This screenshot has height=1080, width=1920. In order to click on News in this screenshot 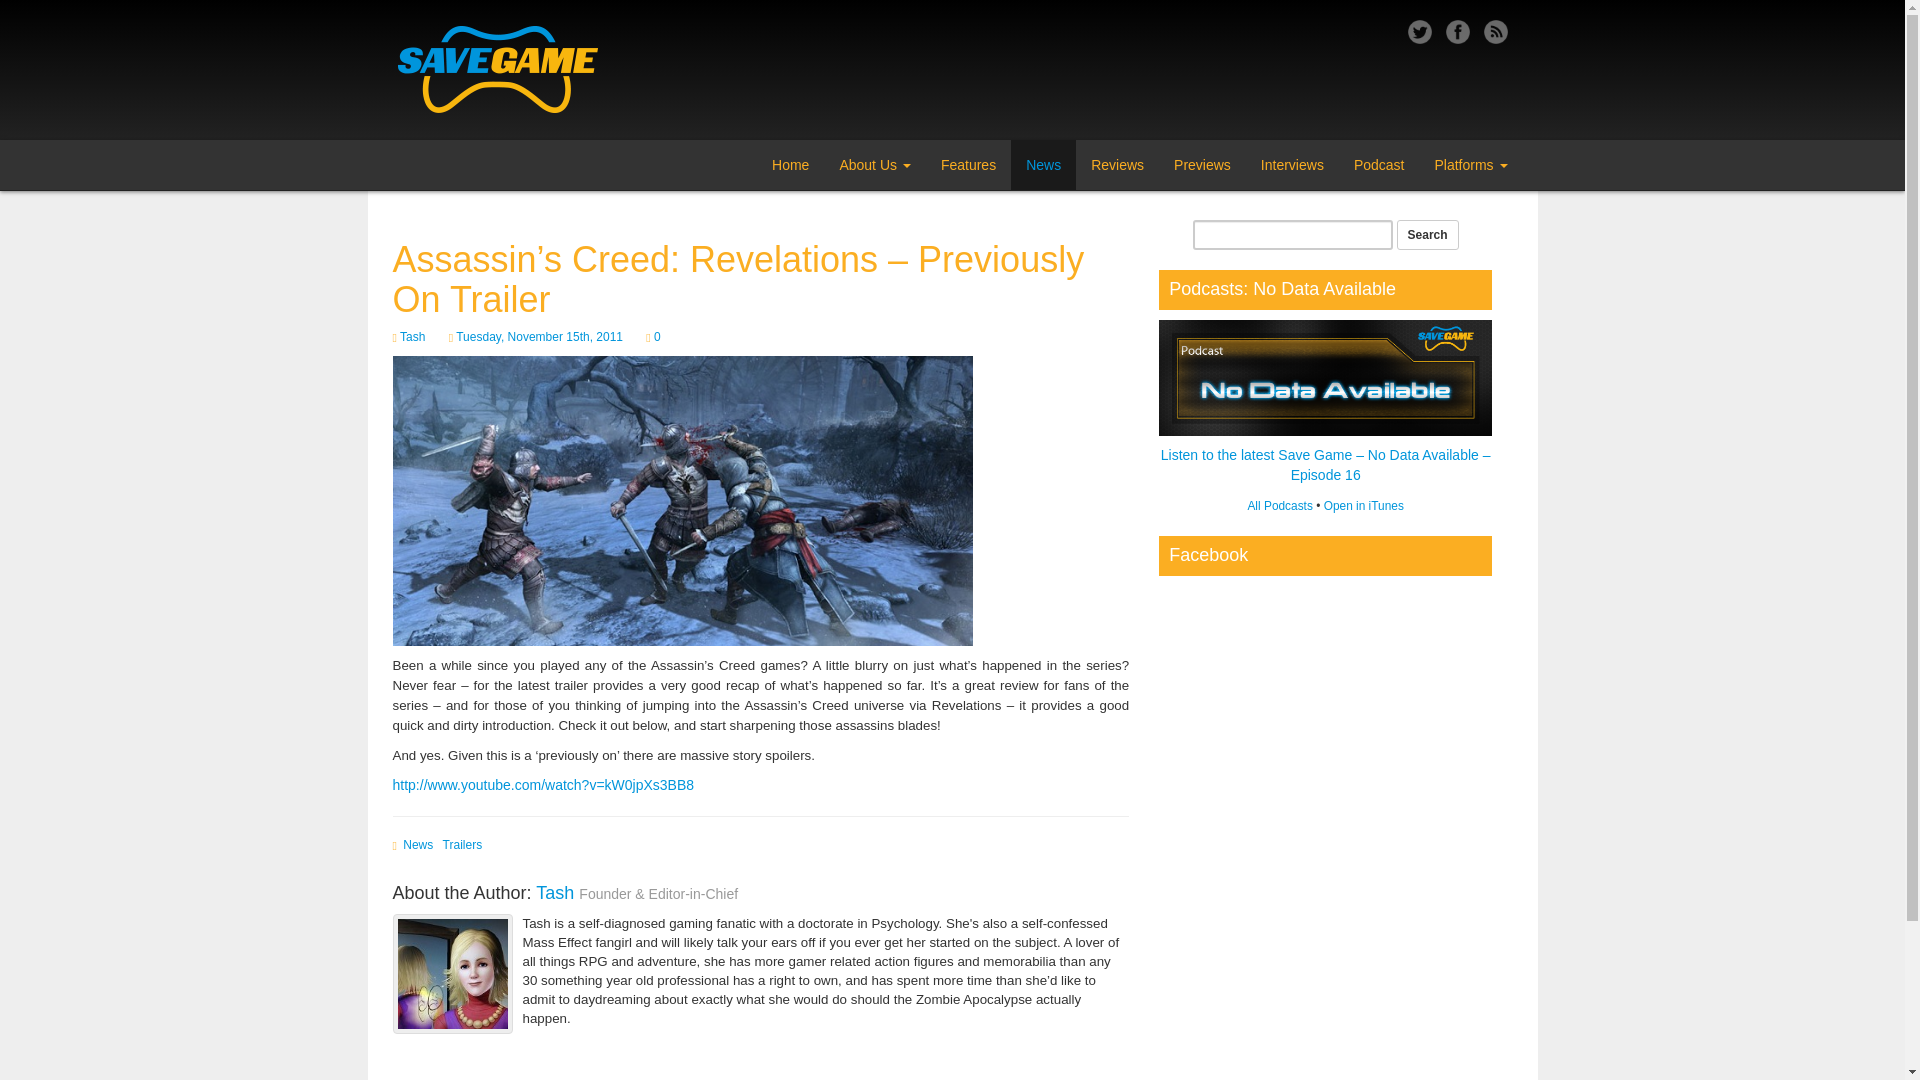, I will do `click(418, 845)`.